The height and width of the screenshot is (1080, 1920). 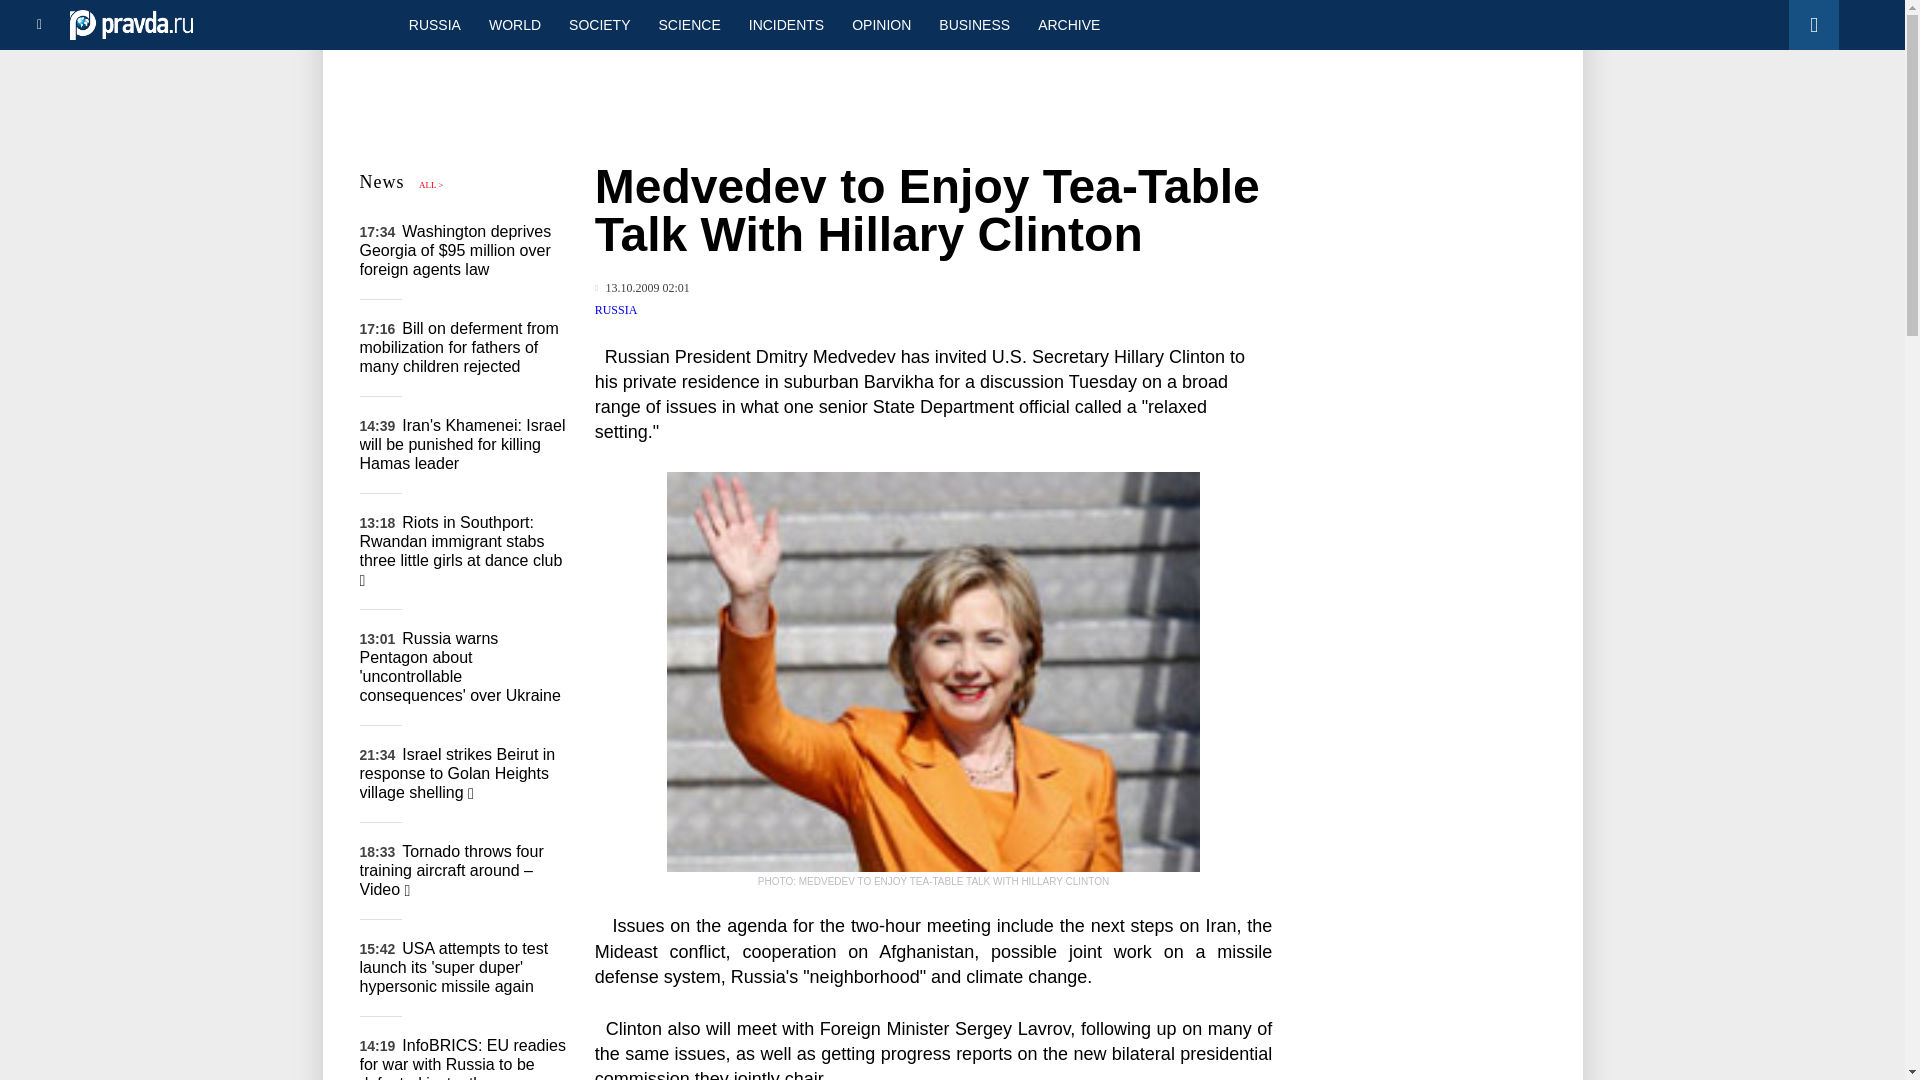 I want to click on BUSINESS, so click(x=974, y=24).